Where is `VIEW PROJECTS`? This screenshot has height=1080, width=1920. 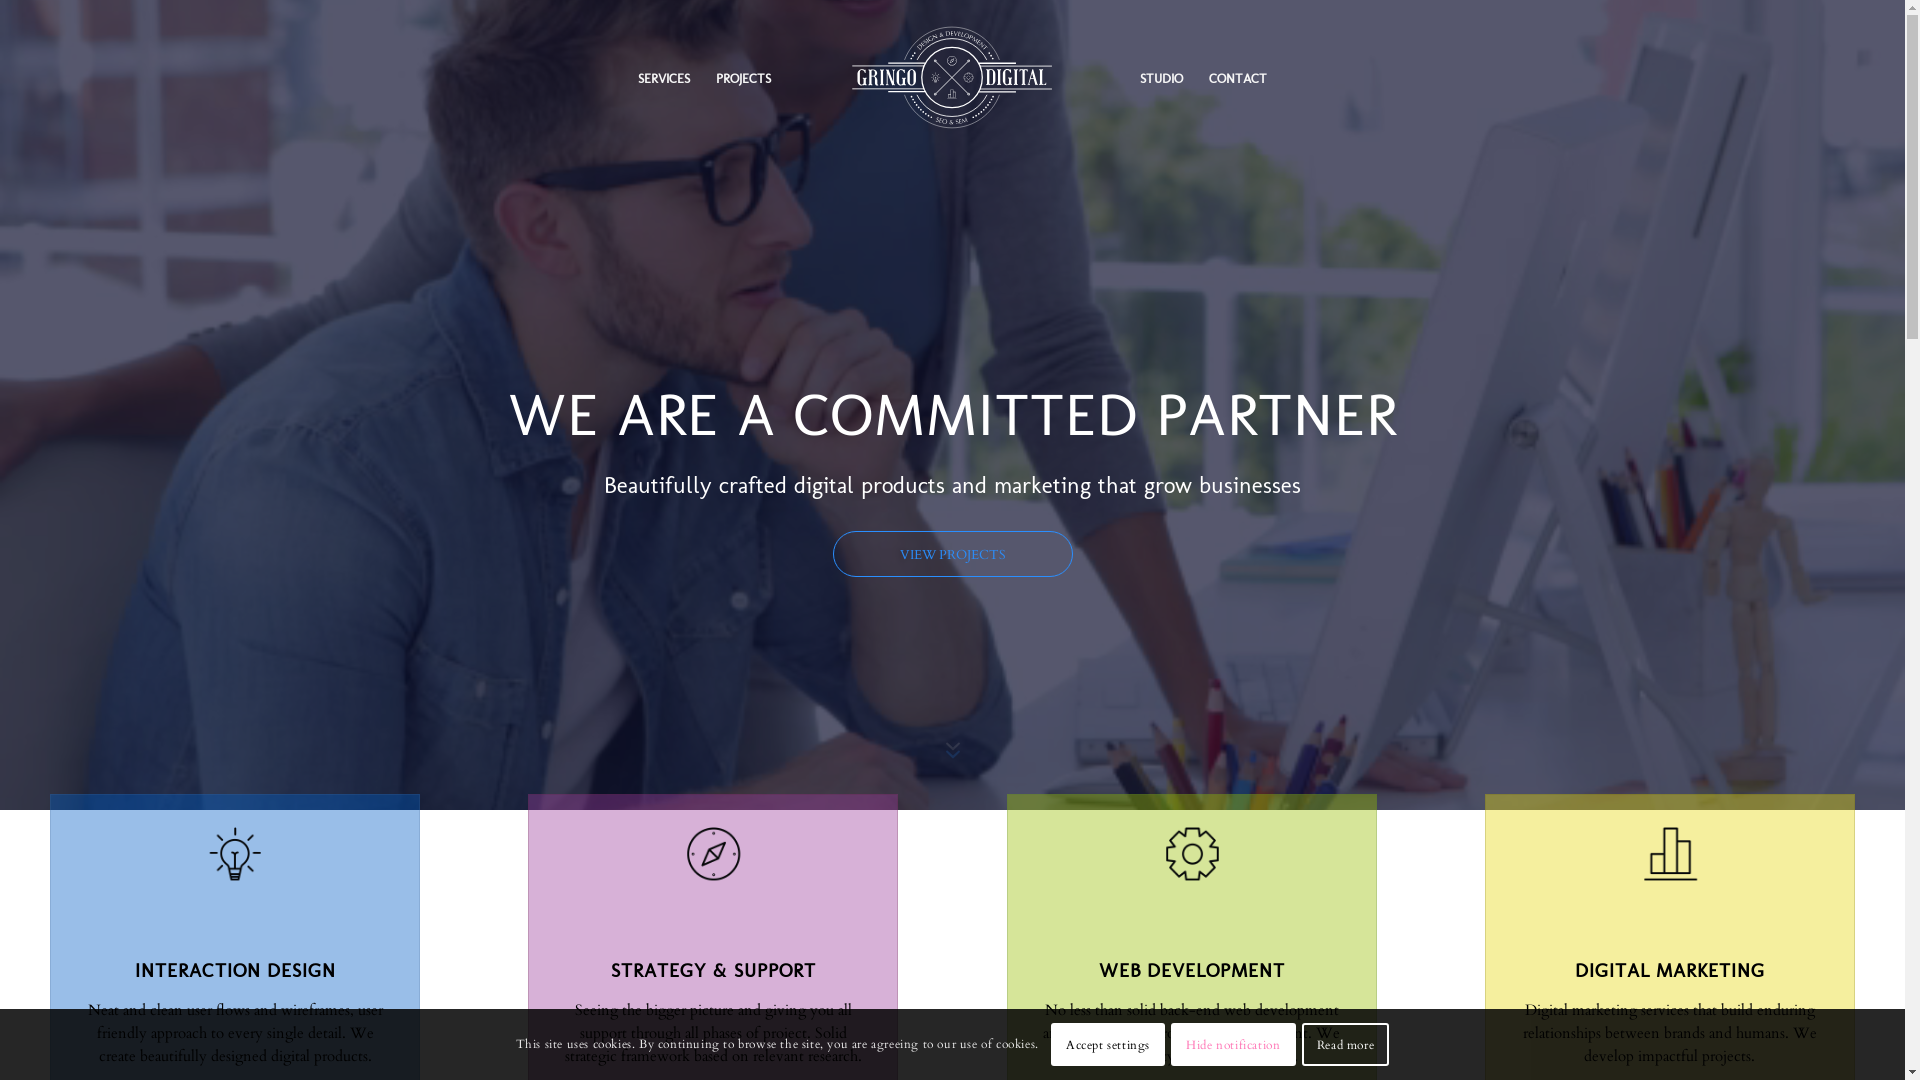
VIEW PROJECTS is located at coordinates (952, 554).